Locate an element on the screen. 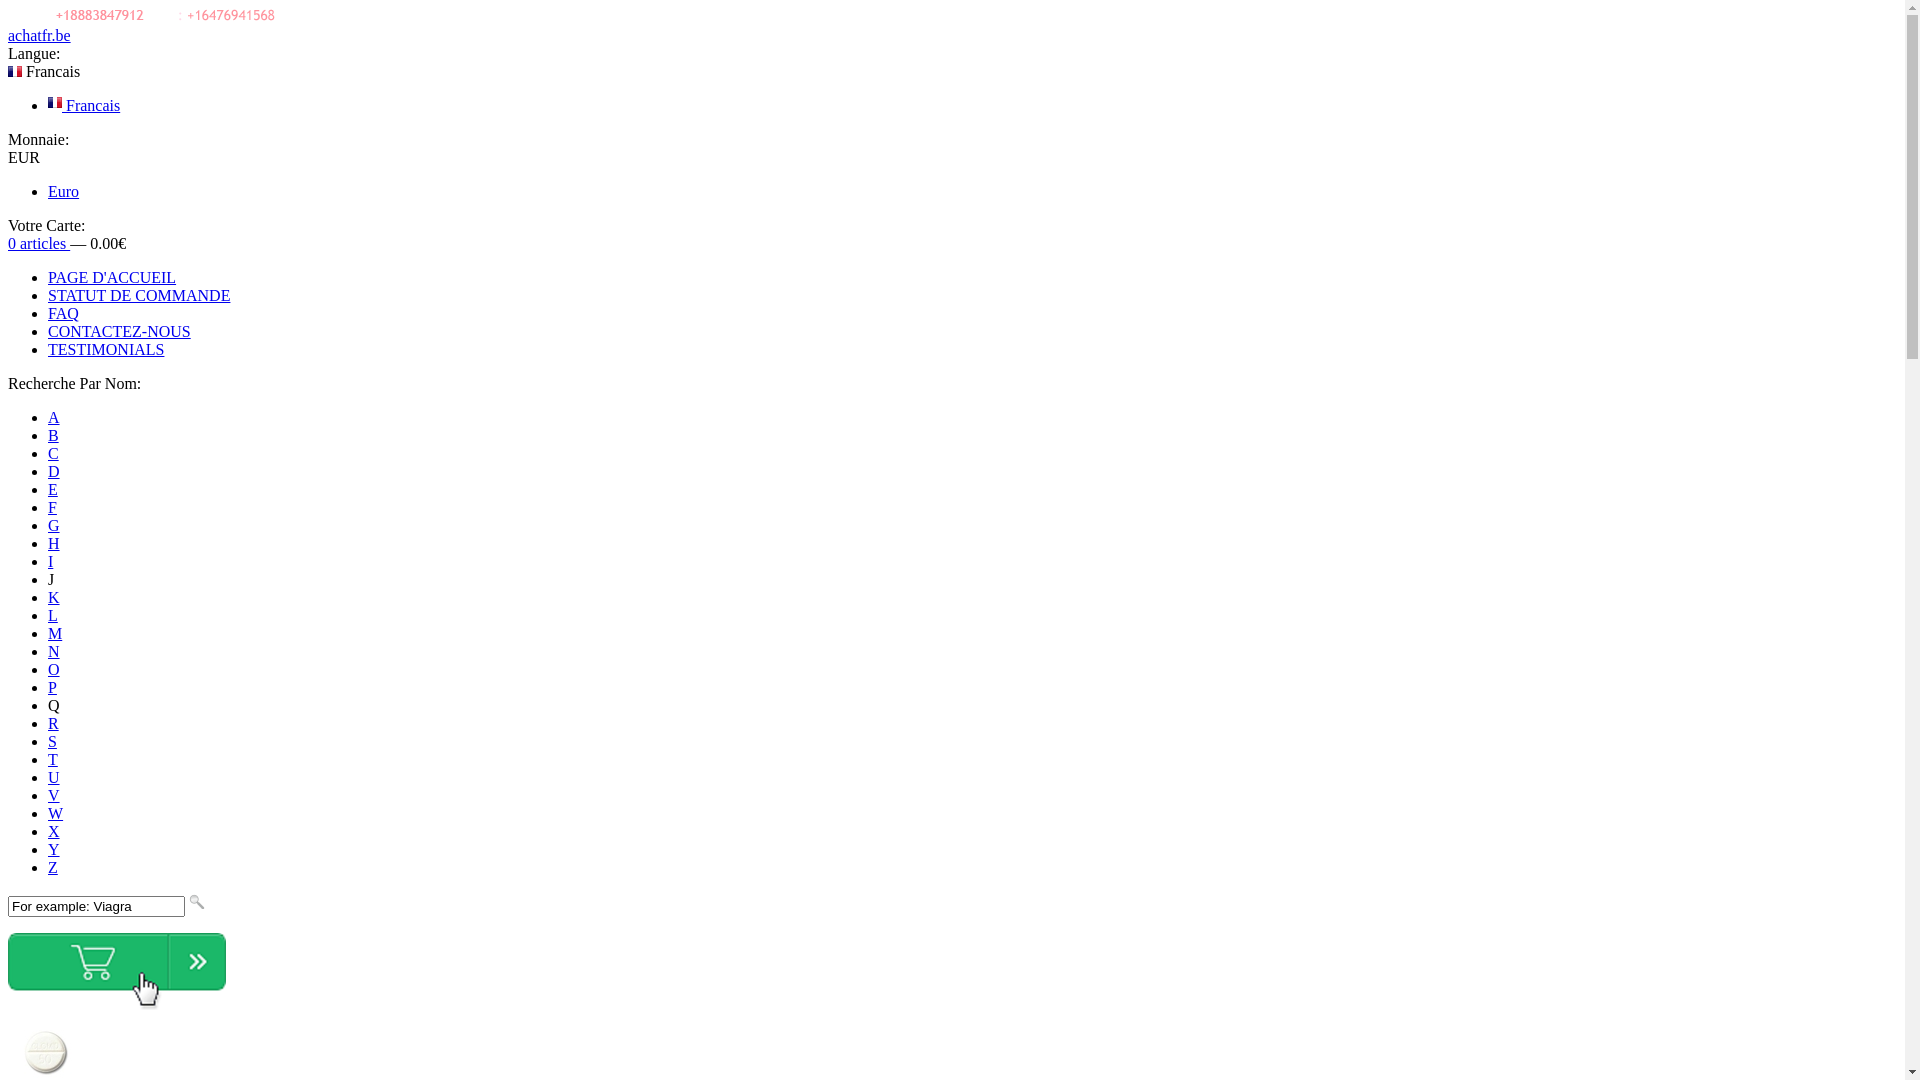 This screenshot has height=1080, width=1920. N is located at coordinates (54, 652).